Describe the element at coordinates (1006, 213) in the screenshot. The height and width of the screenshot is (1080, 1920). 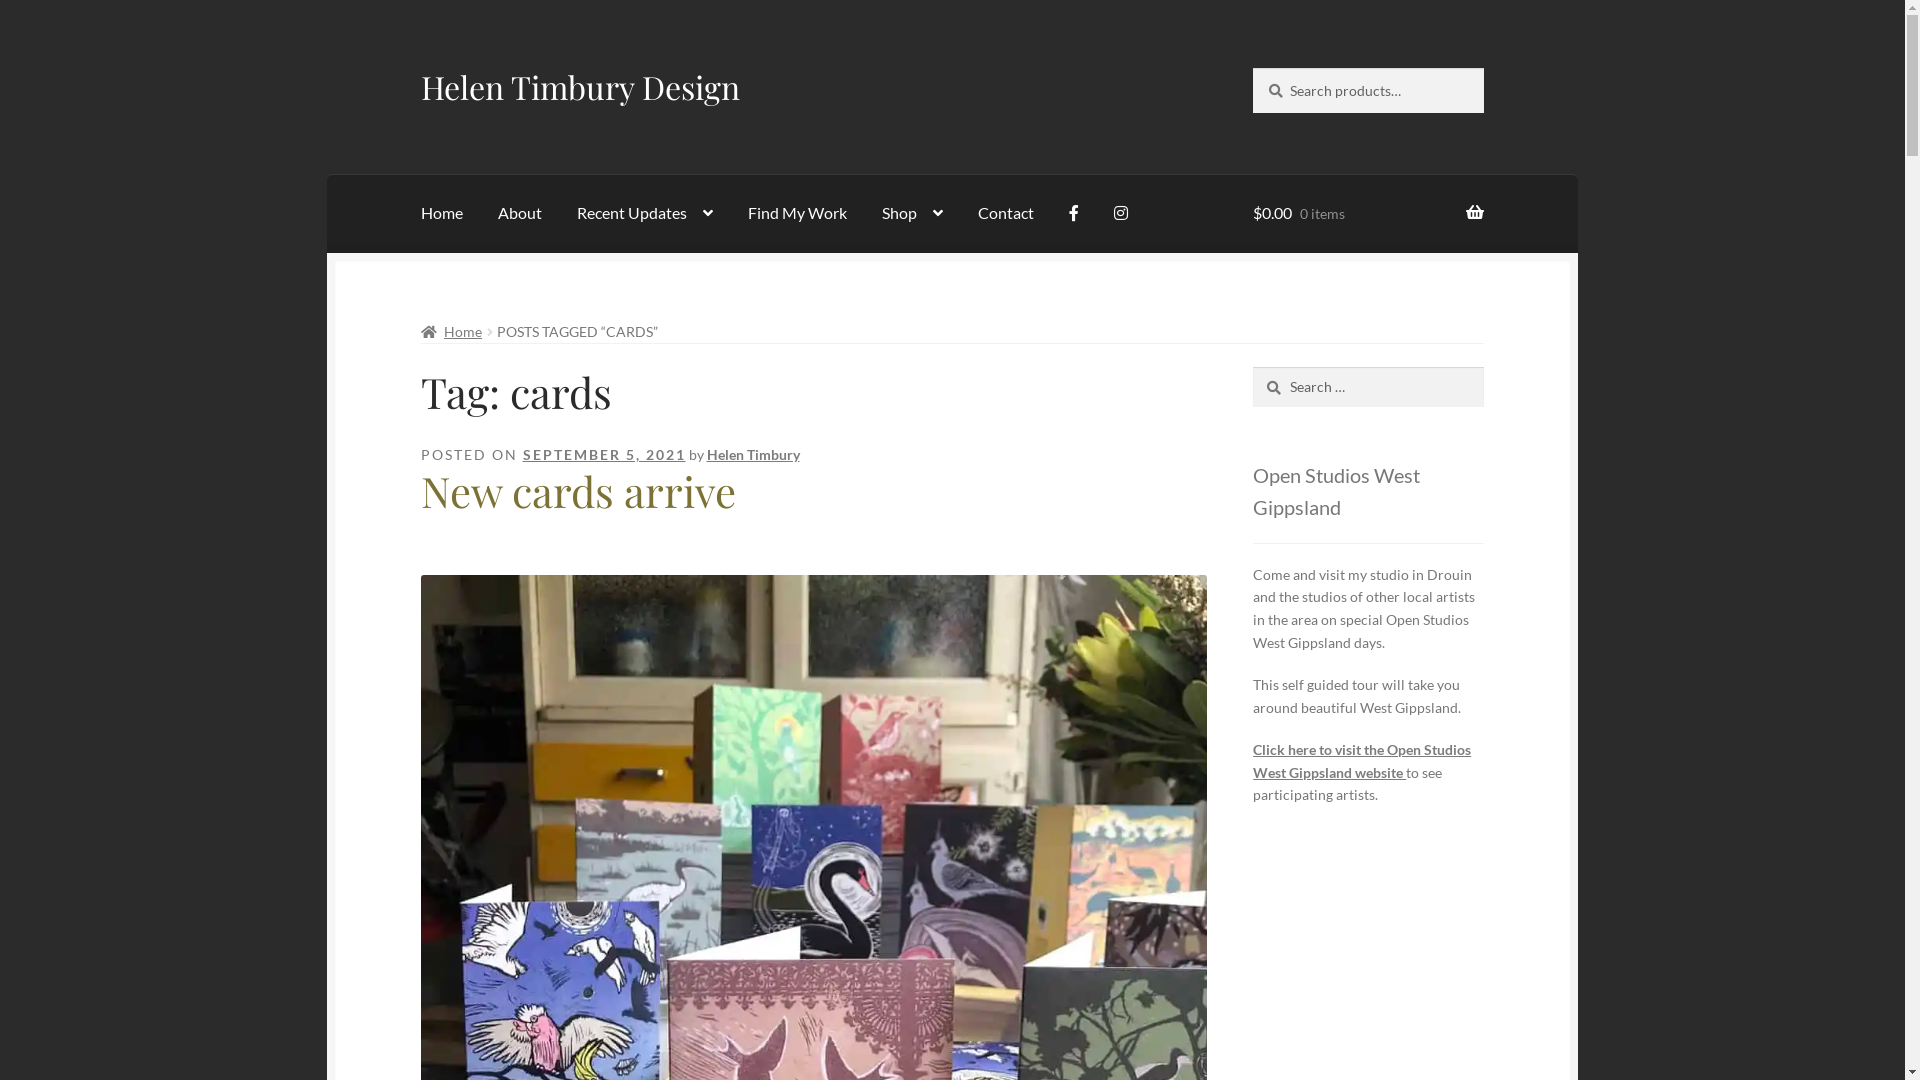
I see `Contact` at that location.